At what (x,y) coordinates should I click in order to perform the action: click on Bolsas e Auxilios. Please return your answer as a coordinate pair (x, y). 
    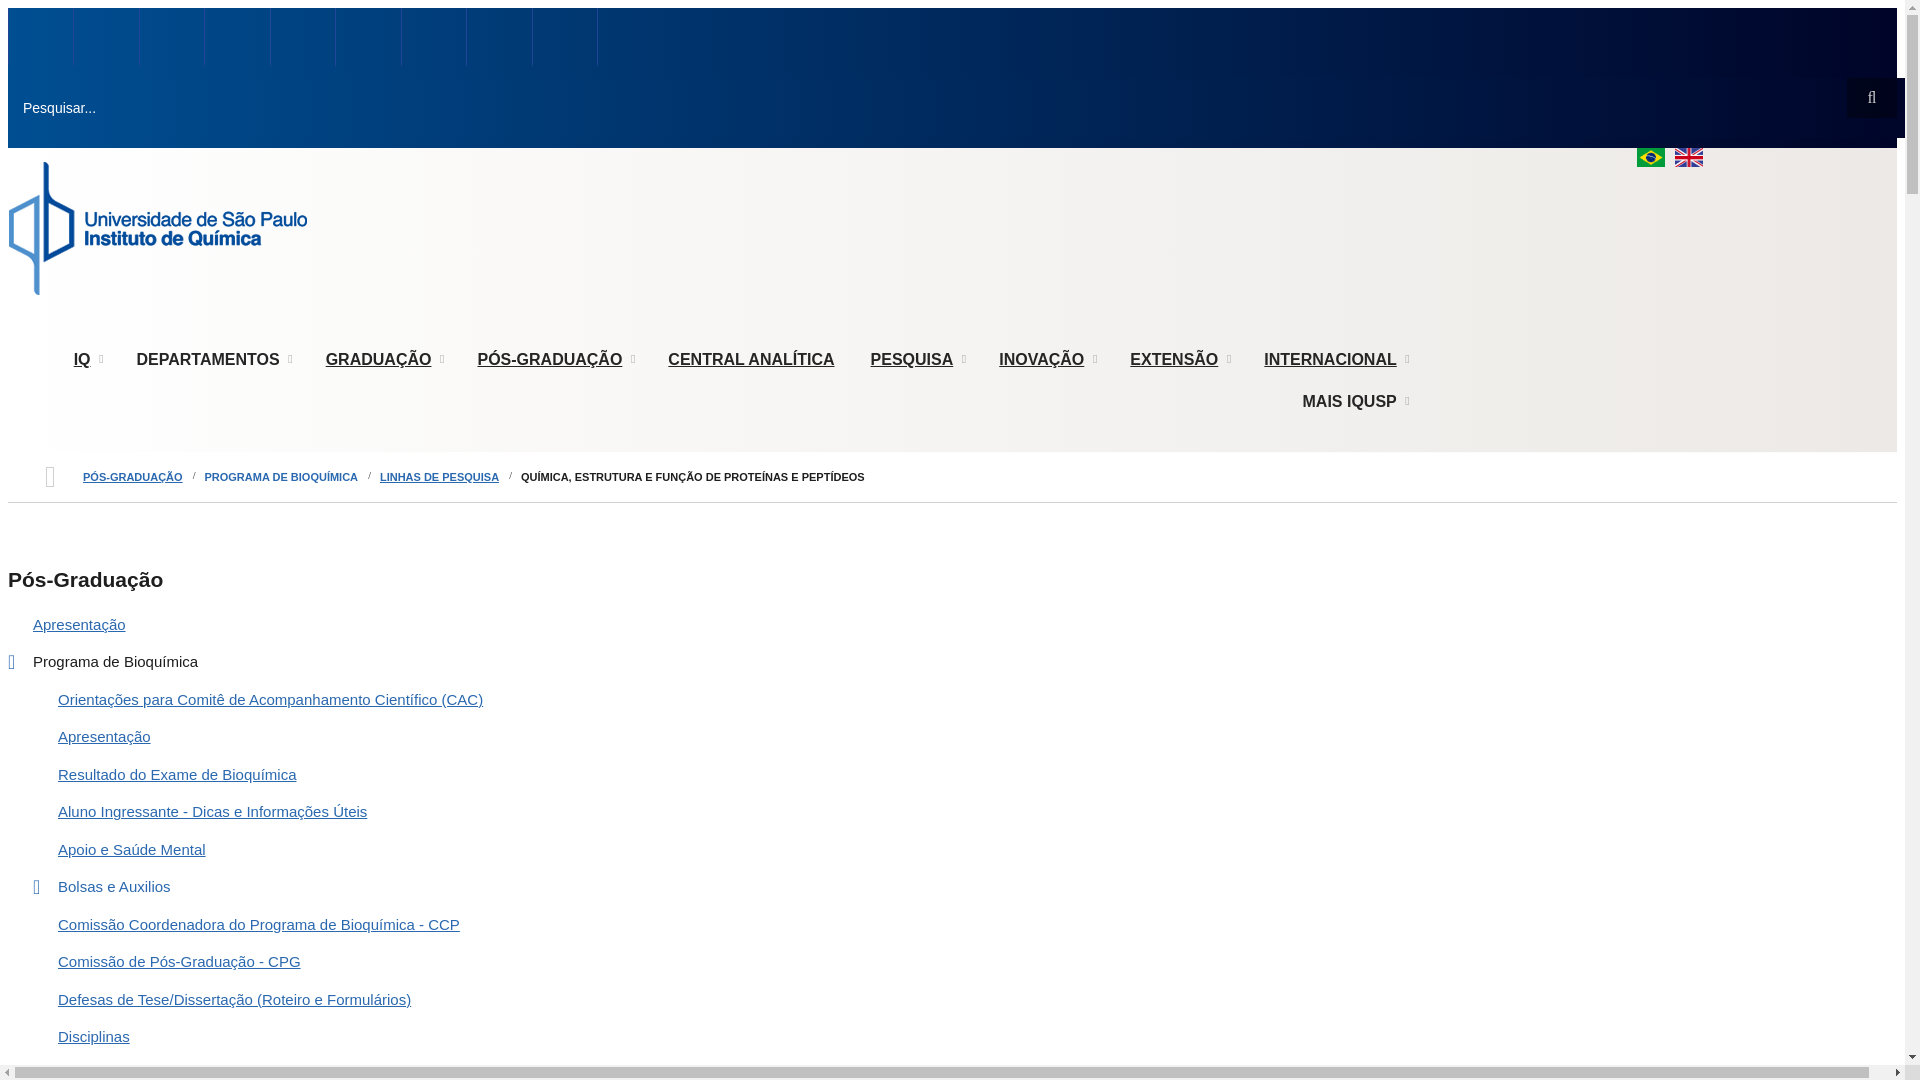
    Looking at the image, I should click on (942, 888).